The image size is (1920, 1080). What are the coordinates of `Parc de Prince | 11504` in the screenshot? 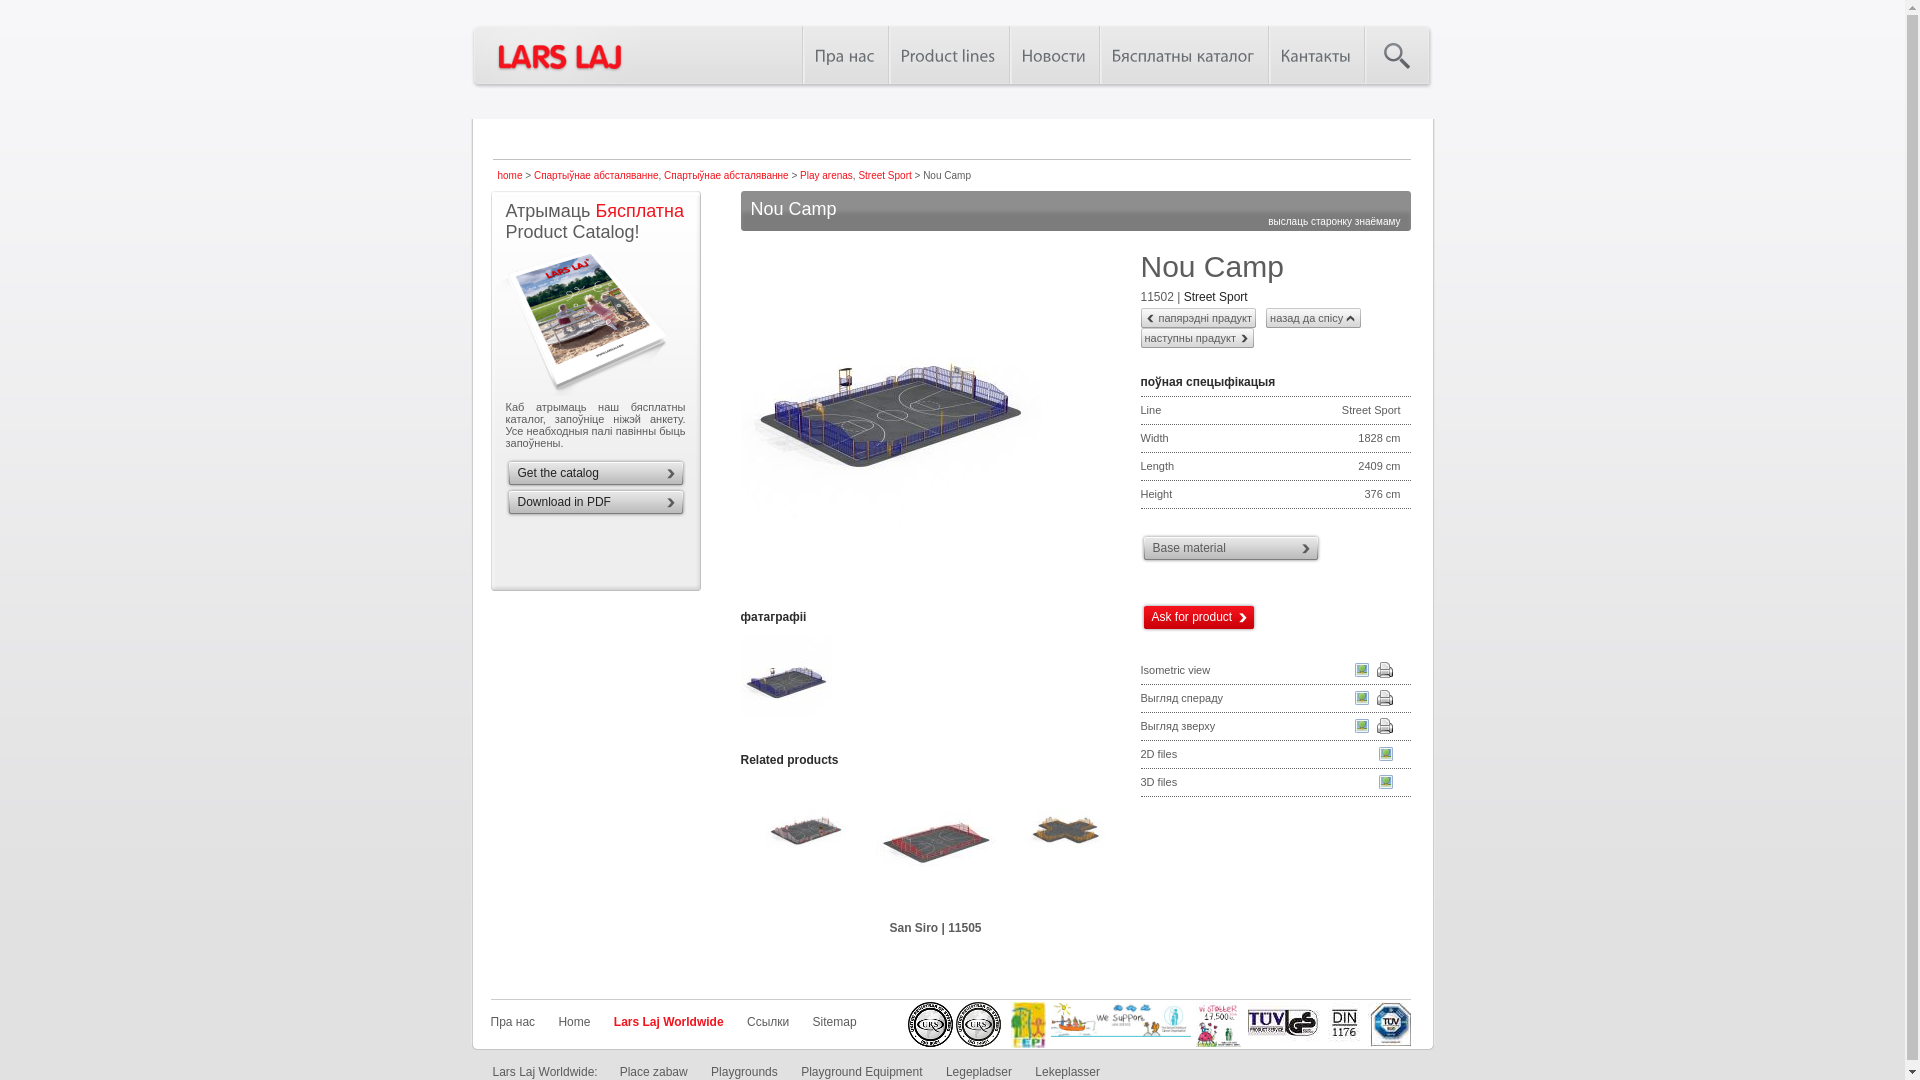 It's located at (805, 844).